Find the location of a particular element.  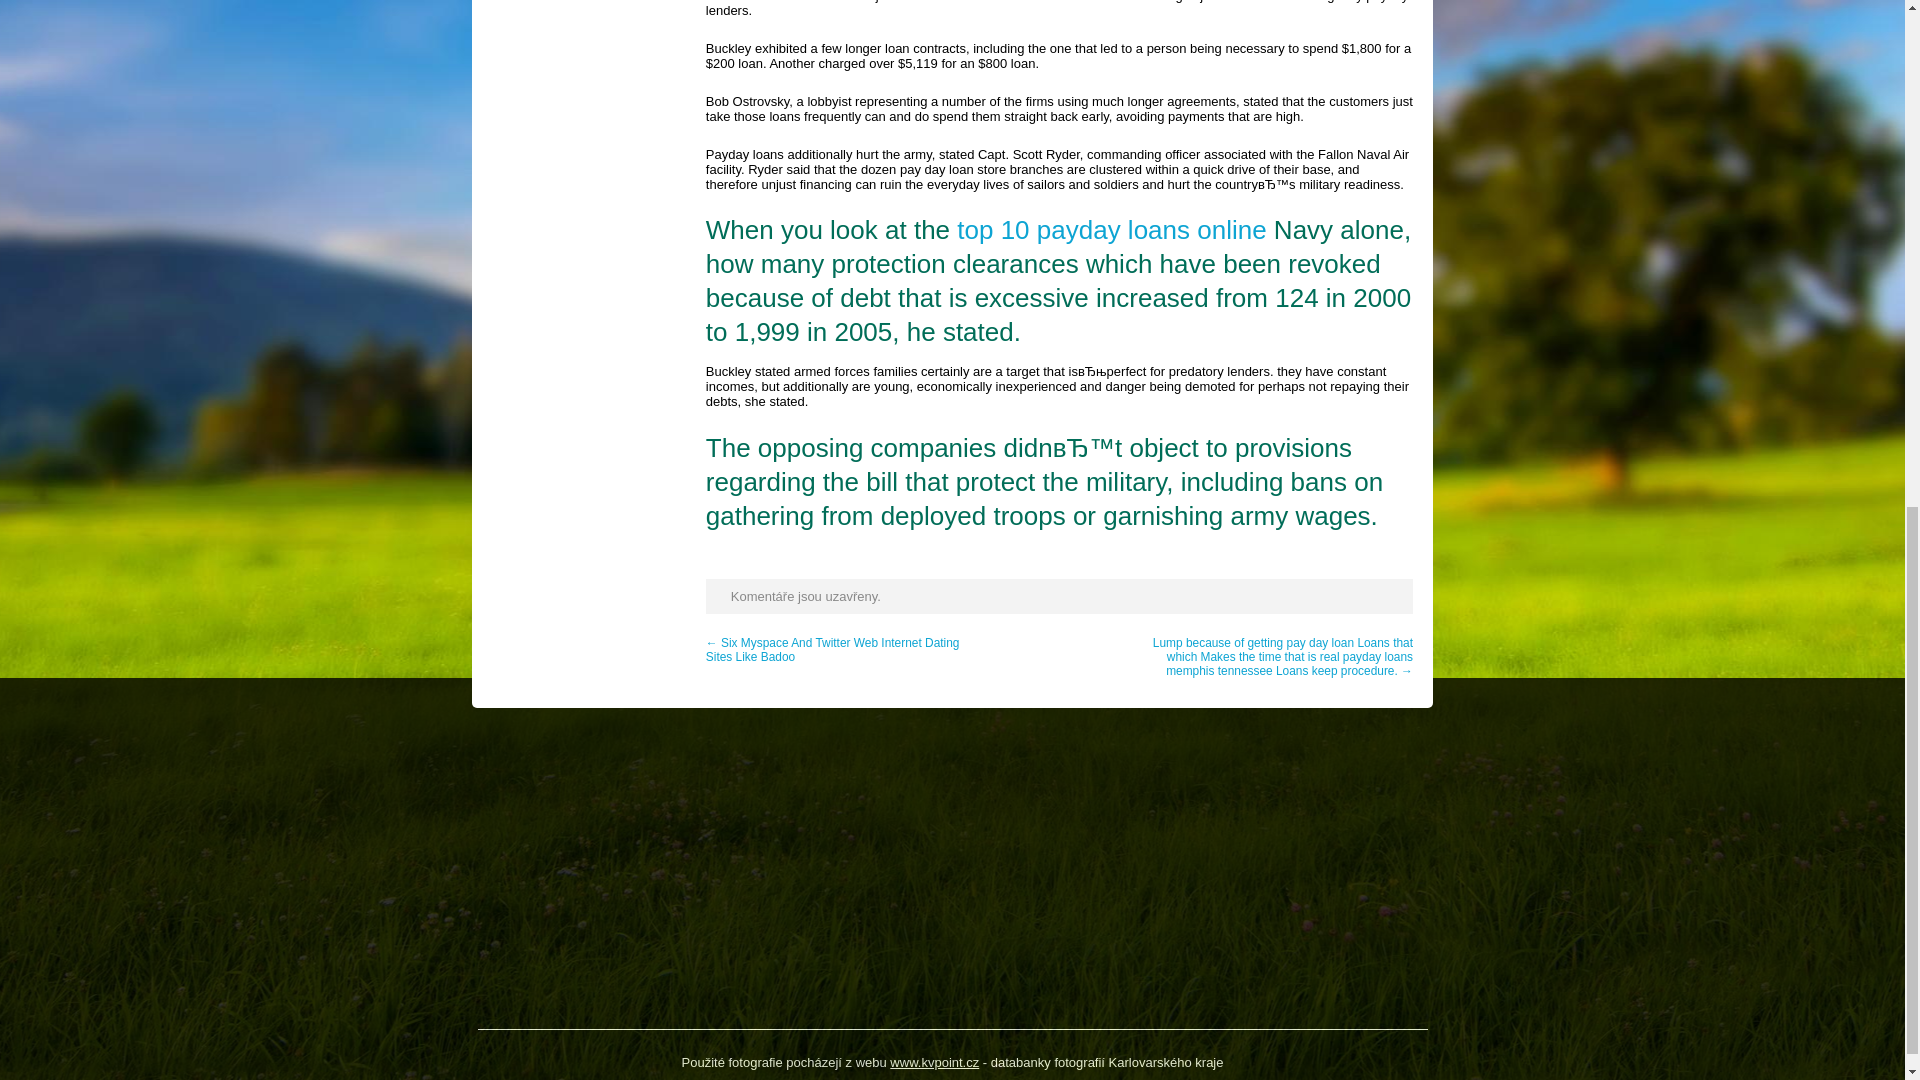

top 10 payday loans online is located at coordinates (1110, 230).